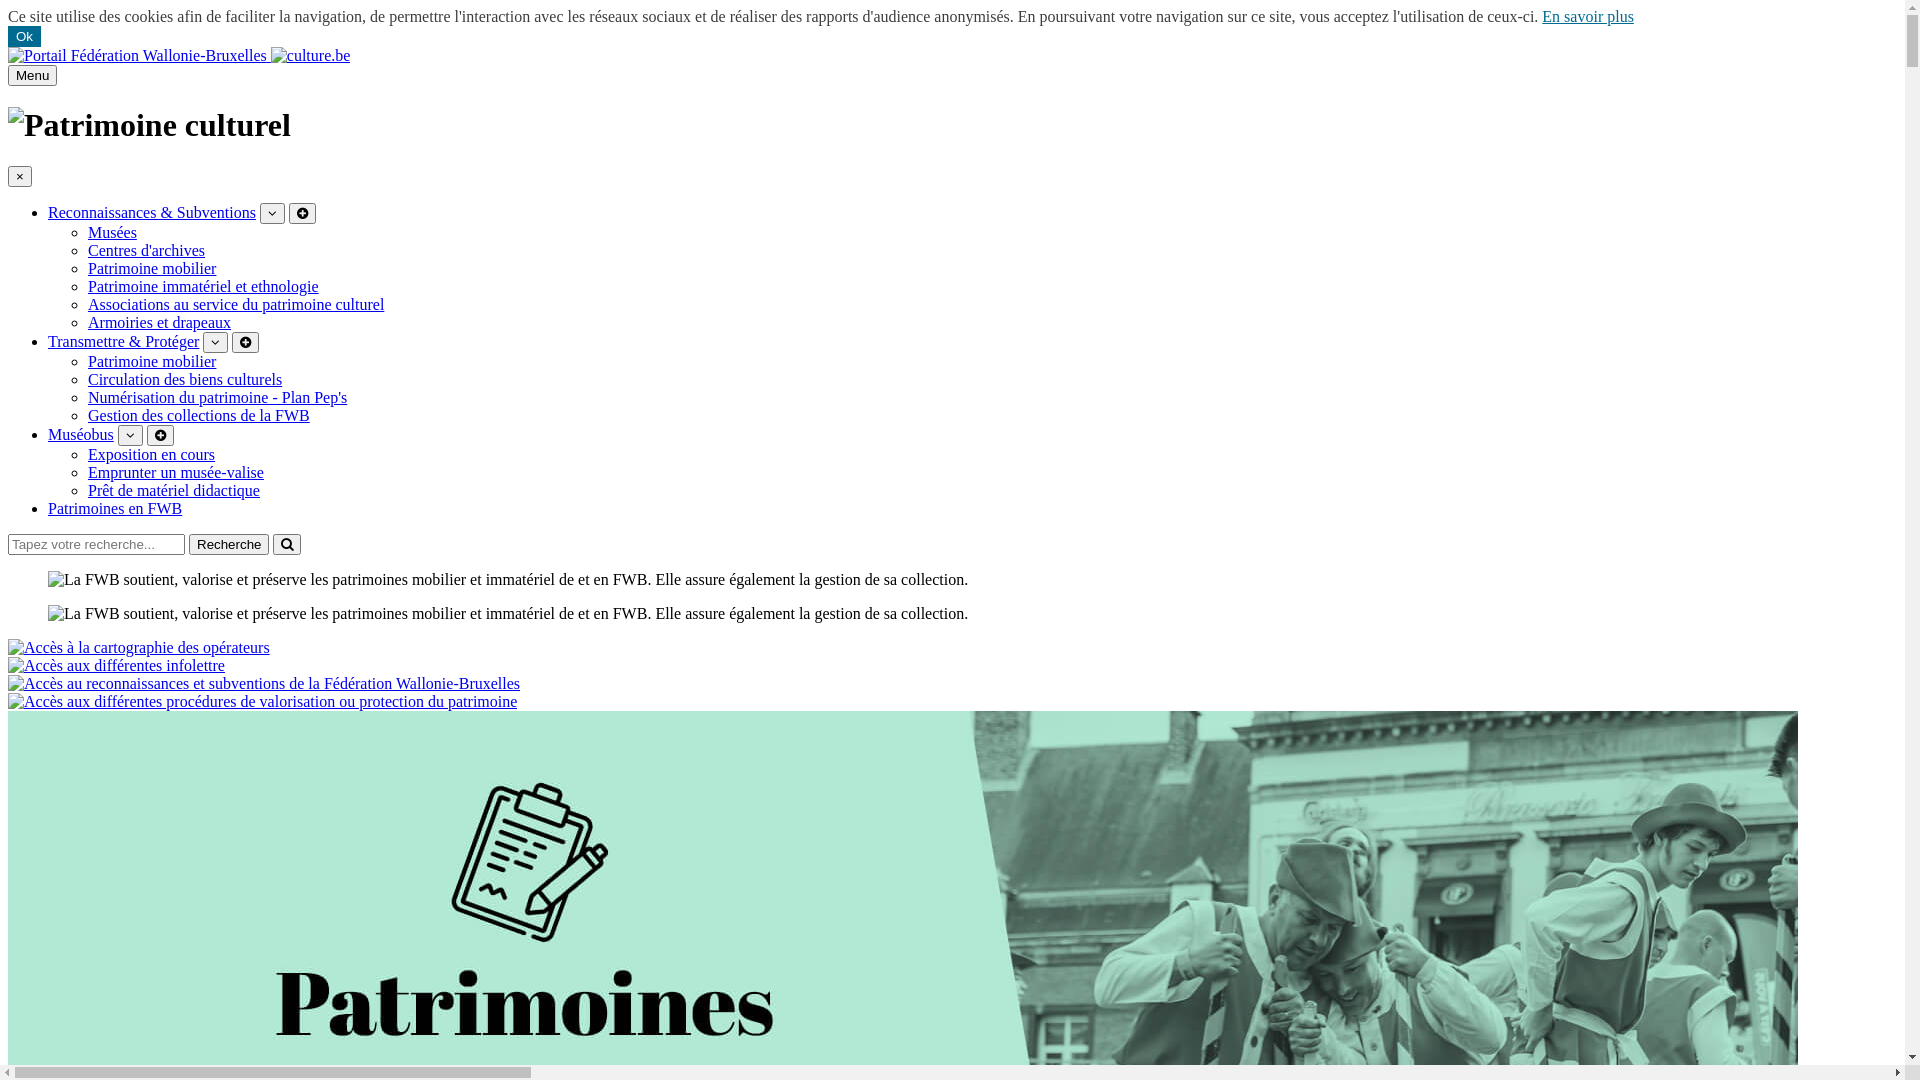 The width and height of the screenshot is (1920, 1080). I want to click on Menu, so click(32, 76).